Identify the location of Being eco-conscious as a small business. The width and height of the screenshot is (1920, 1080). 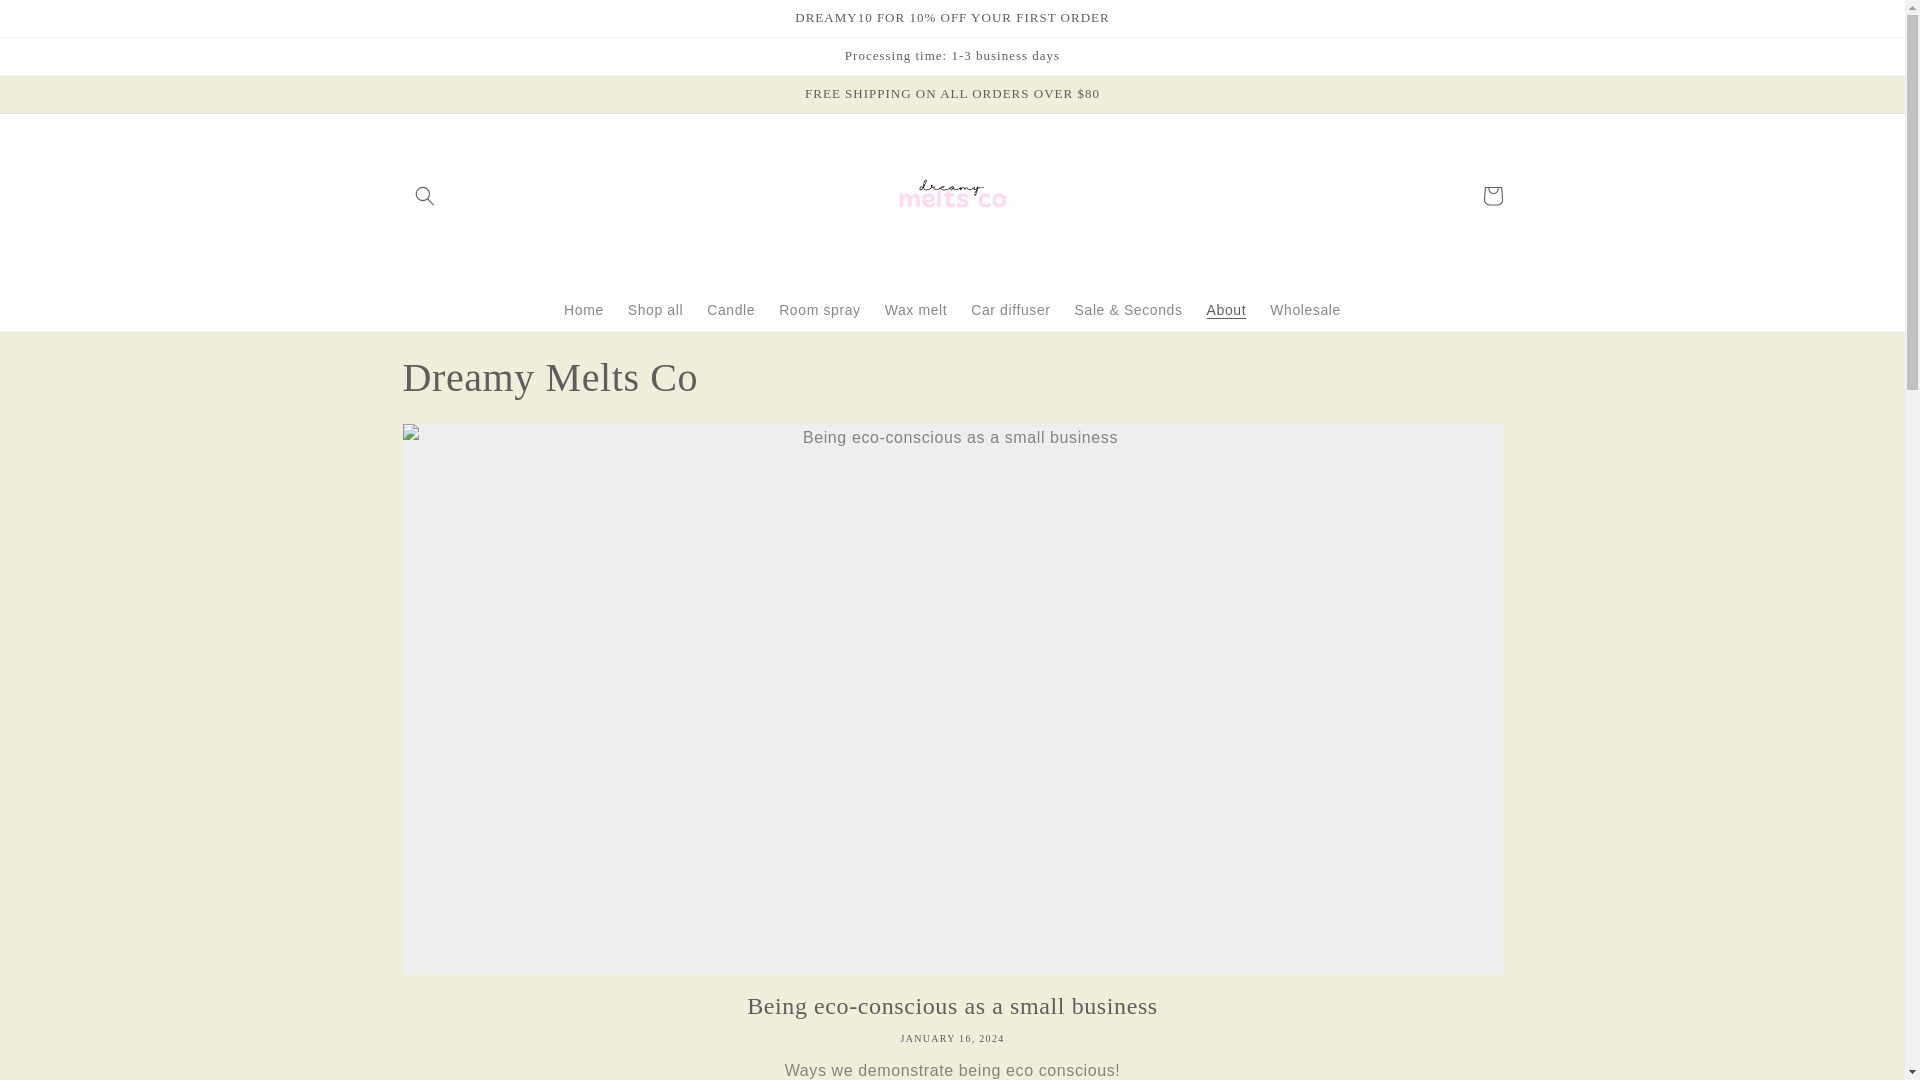
(951, 1006).